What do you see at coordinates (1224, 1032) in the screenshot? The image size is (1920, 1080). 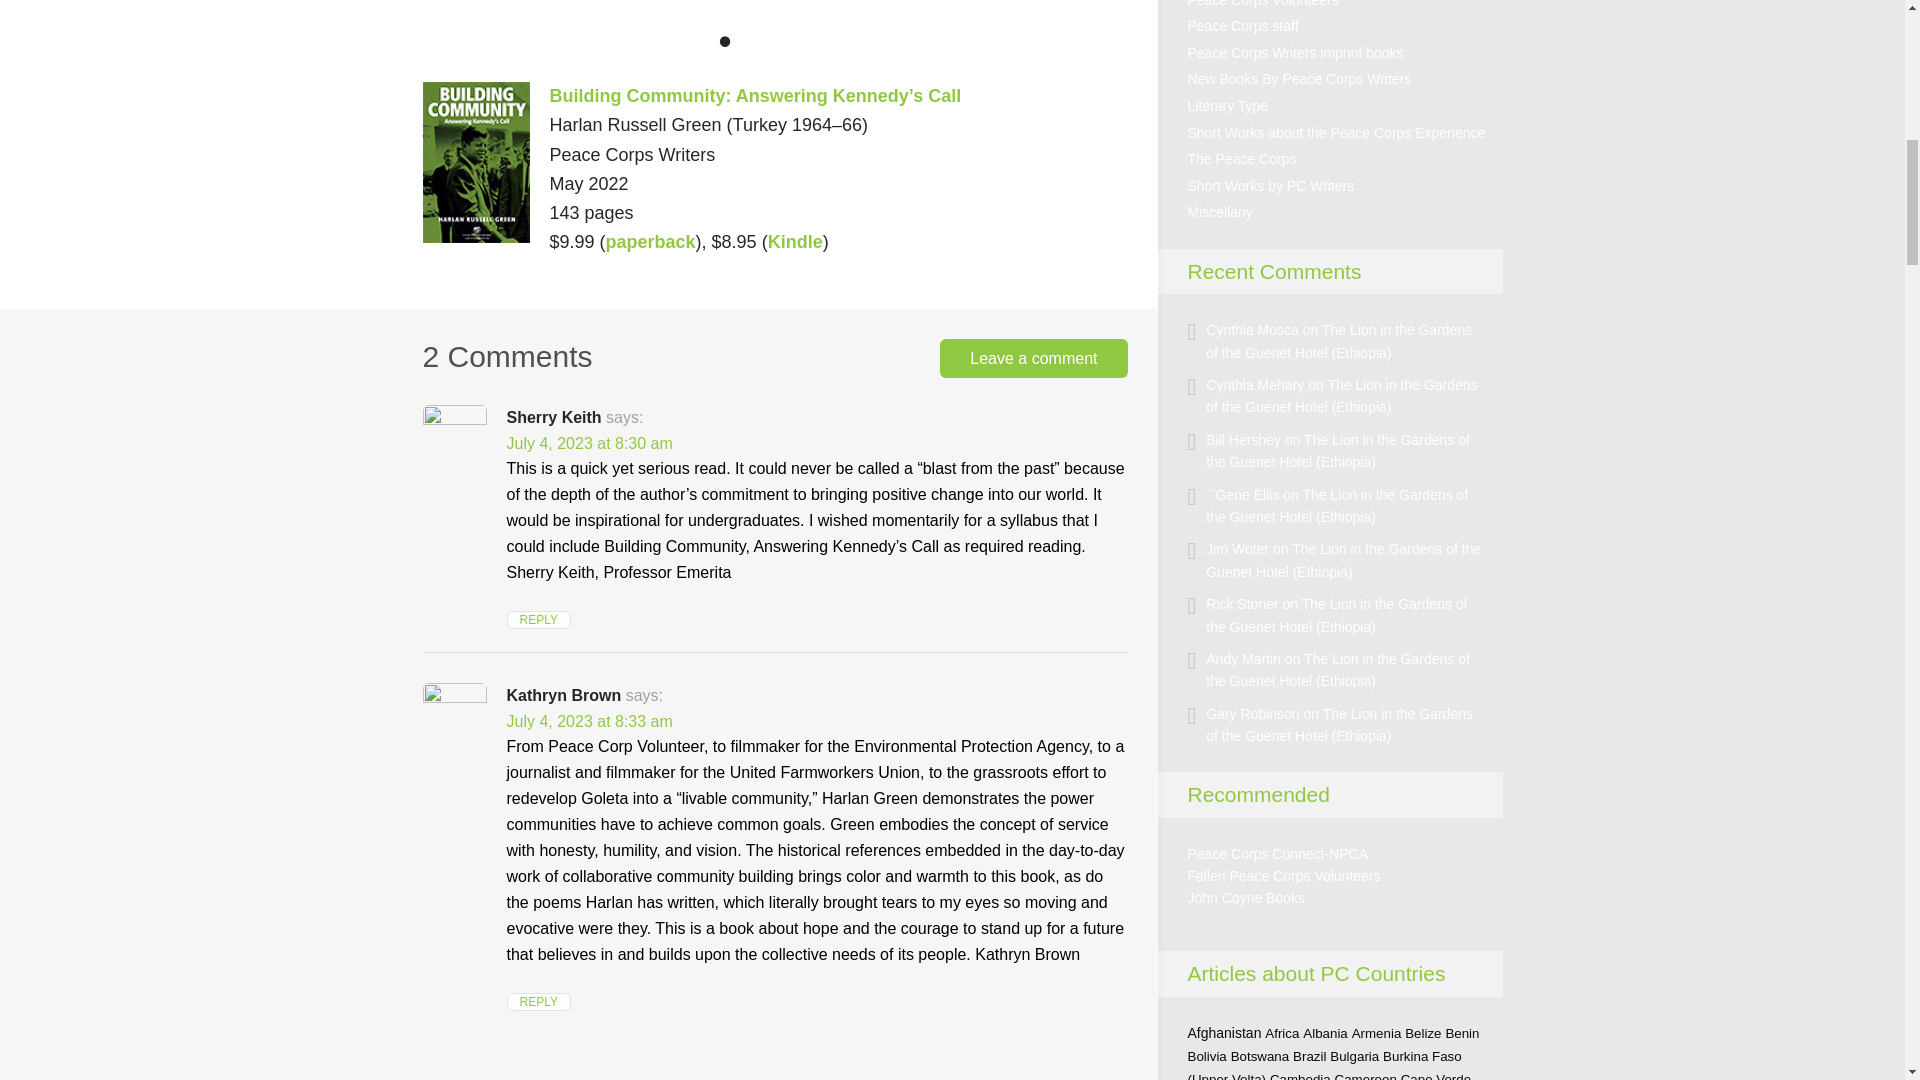 I see `21 topics` at bounding box center [1224, 1032].